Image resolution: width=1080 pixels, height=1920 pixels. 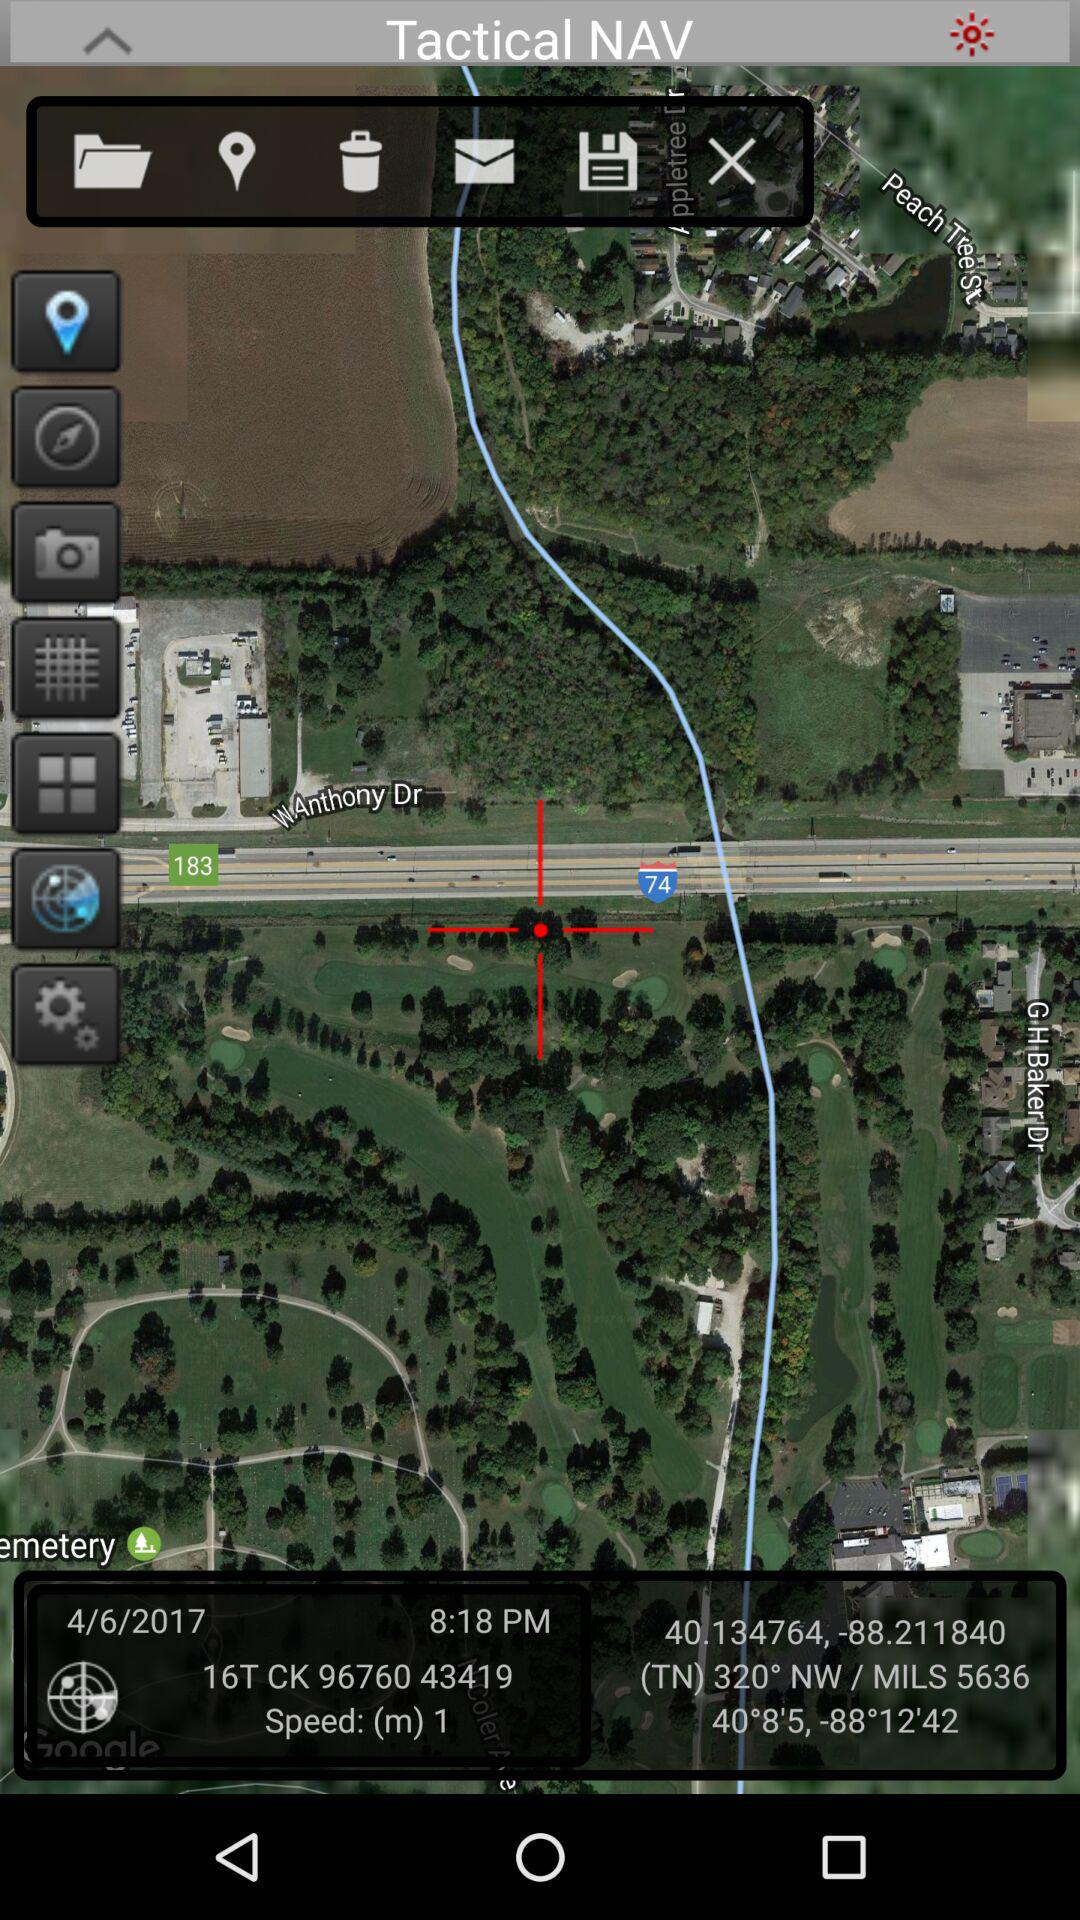 What do you see at coordinates (504, 157) in the screenshot?
I see `email the coordinates` at bounding box center [504, 157].